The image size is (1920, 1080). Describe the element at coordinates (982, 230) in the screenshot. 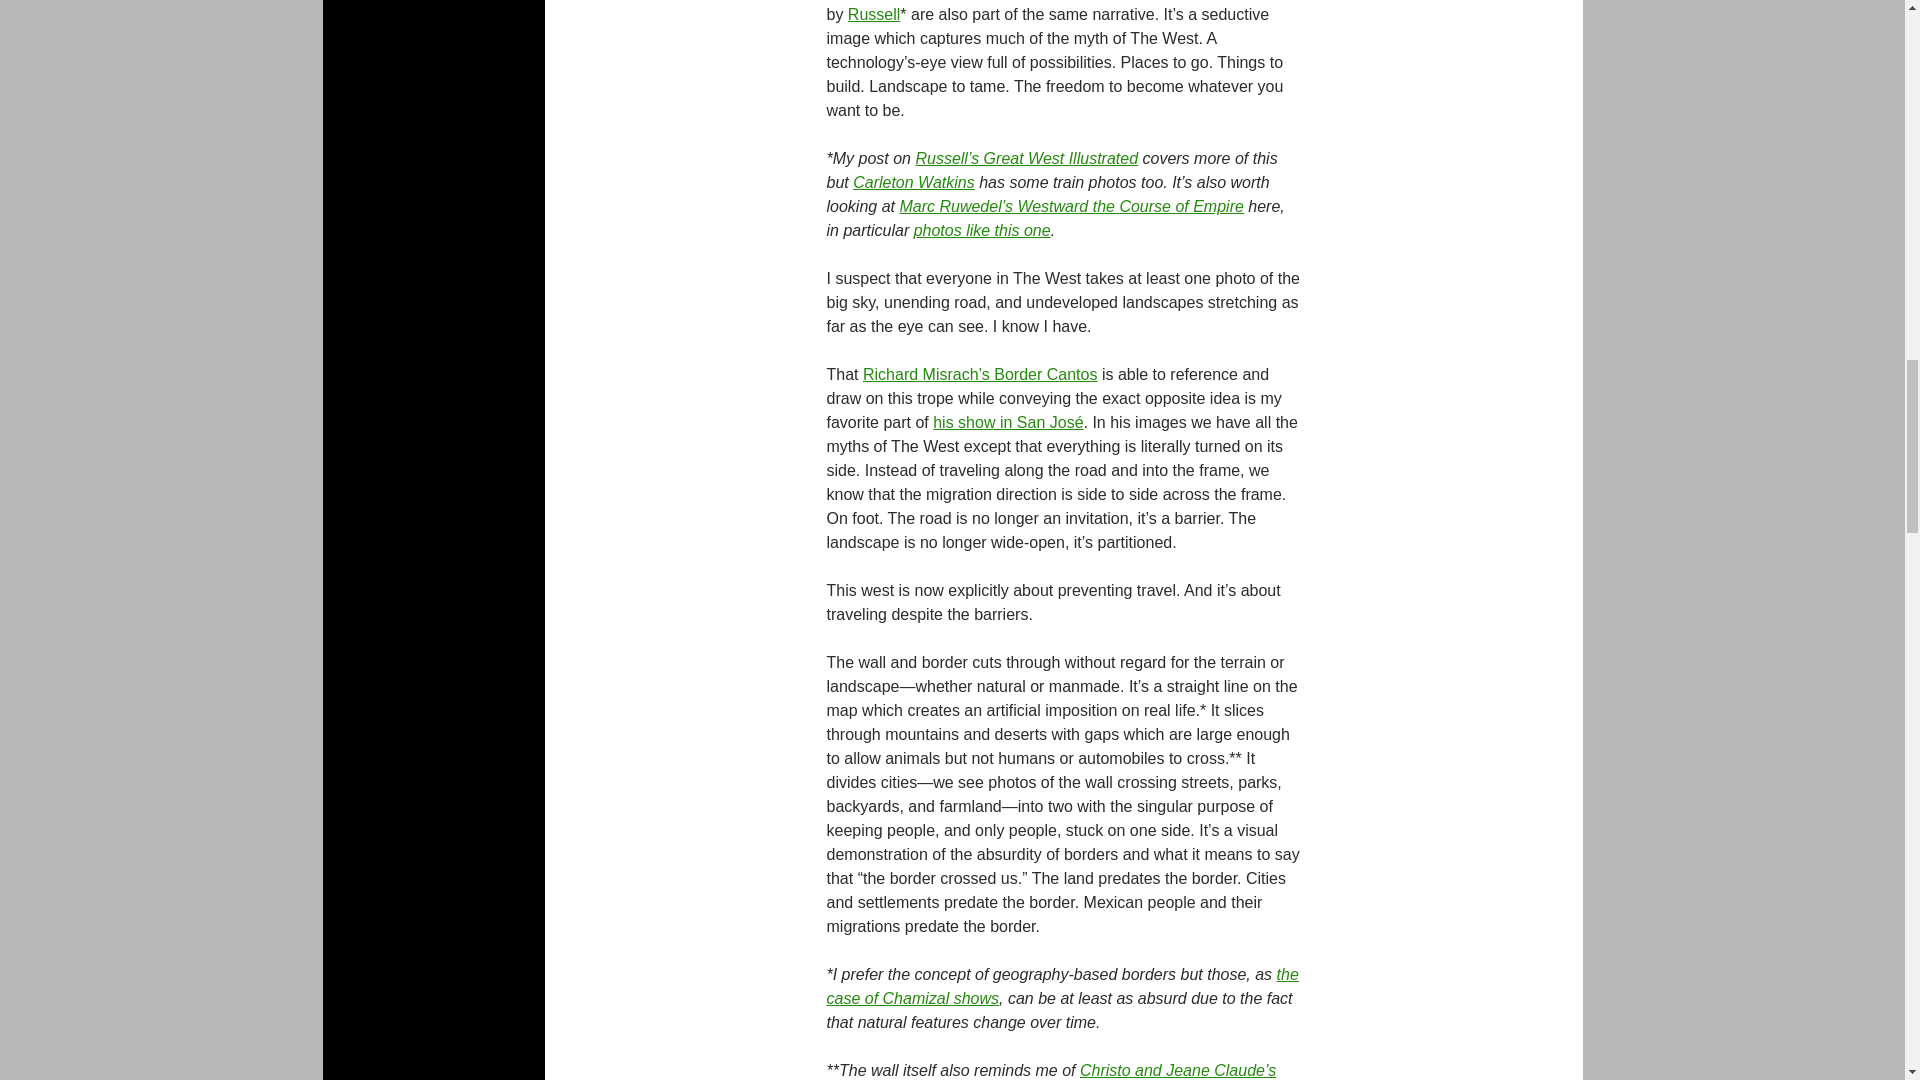

I see `photos like this one` at that location.